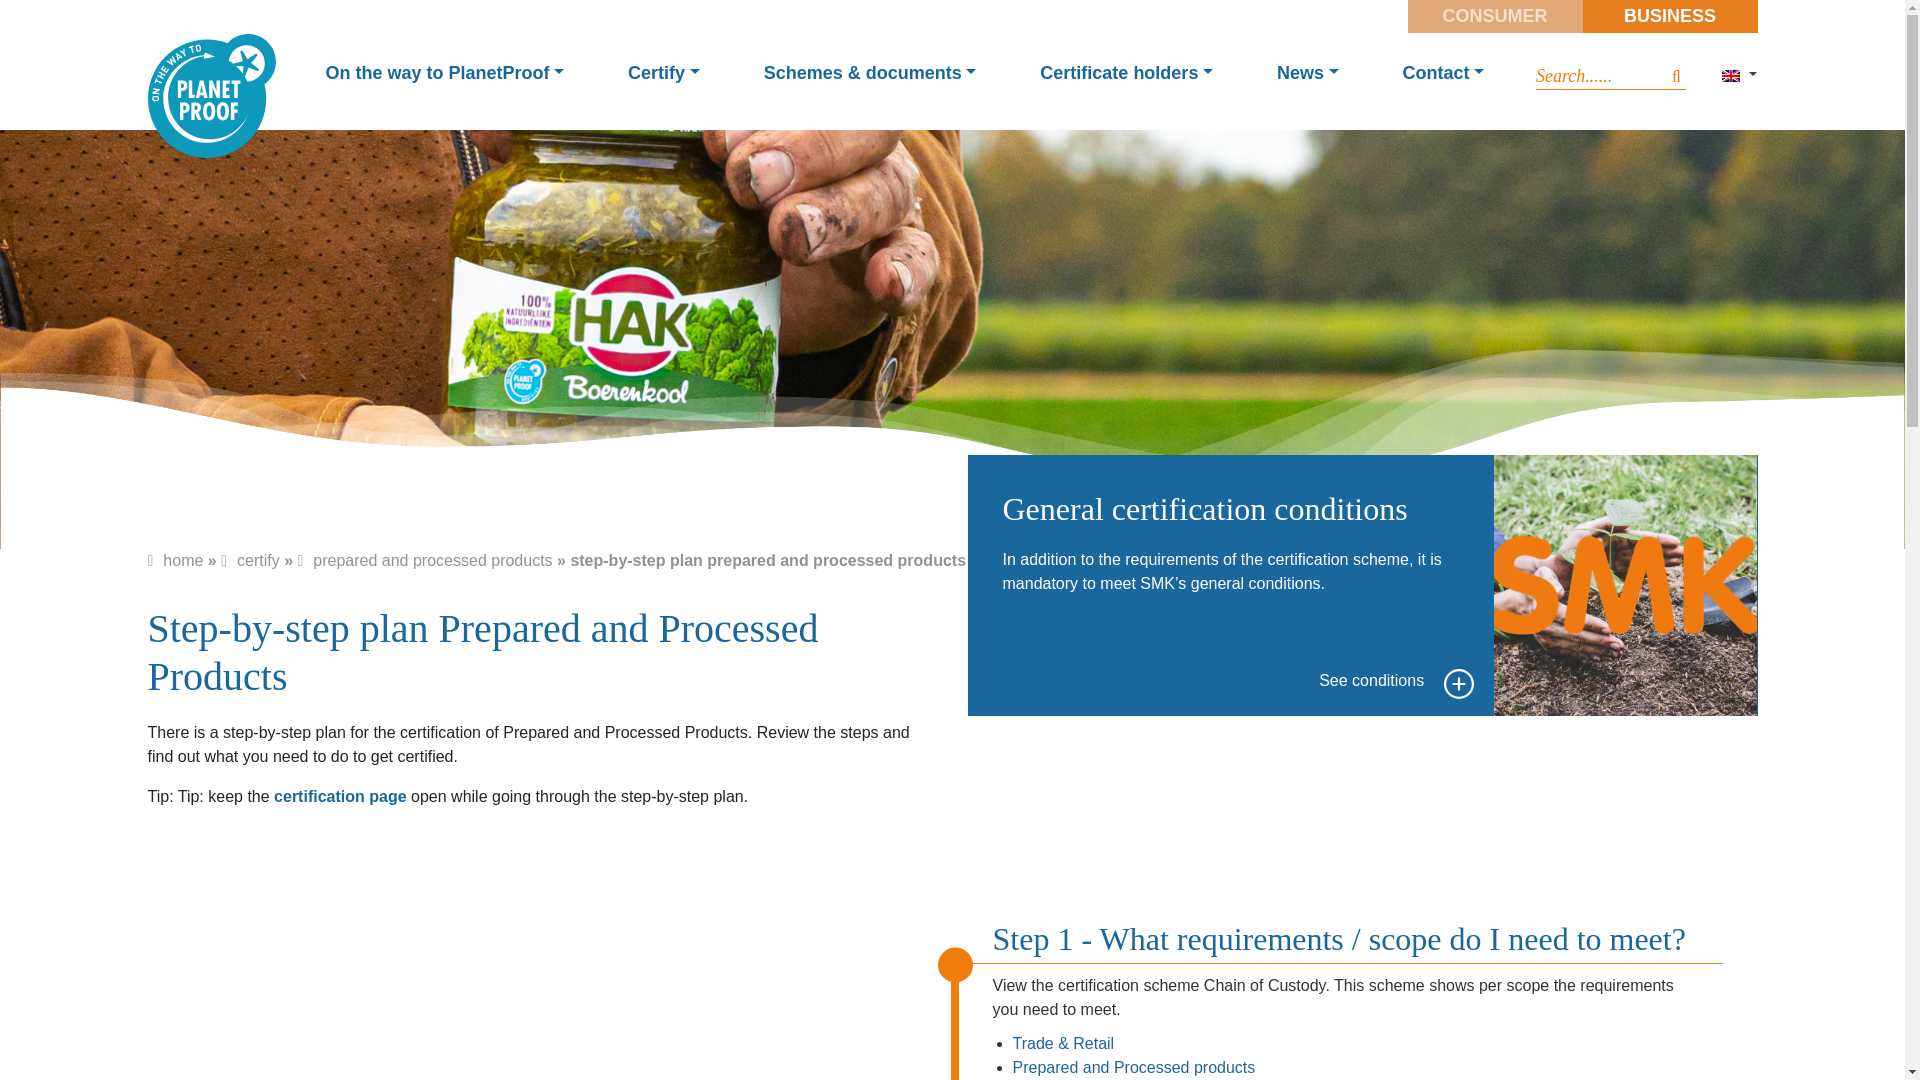 The image size is (1920, 1080). I want to click on Business, so click(1670, 16).